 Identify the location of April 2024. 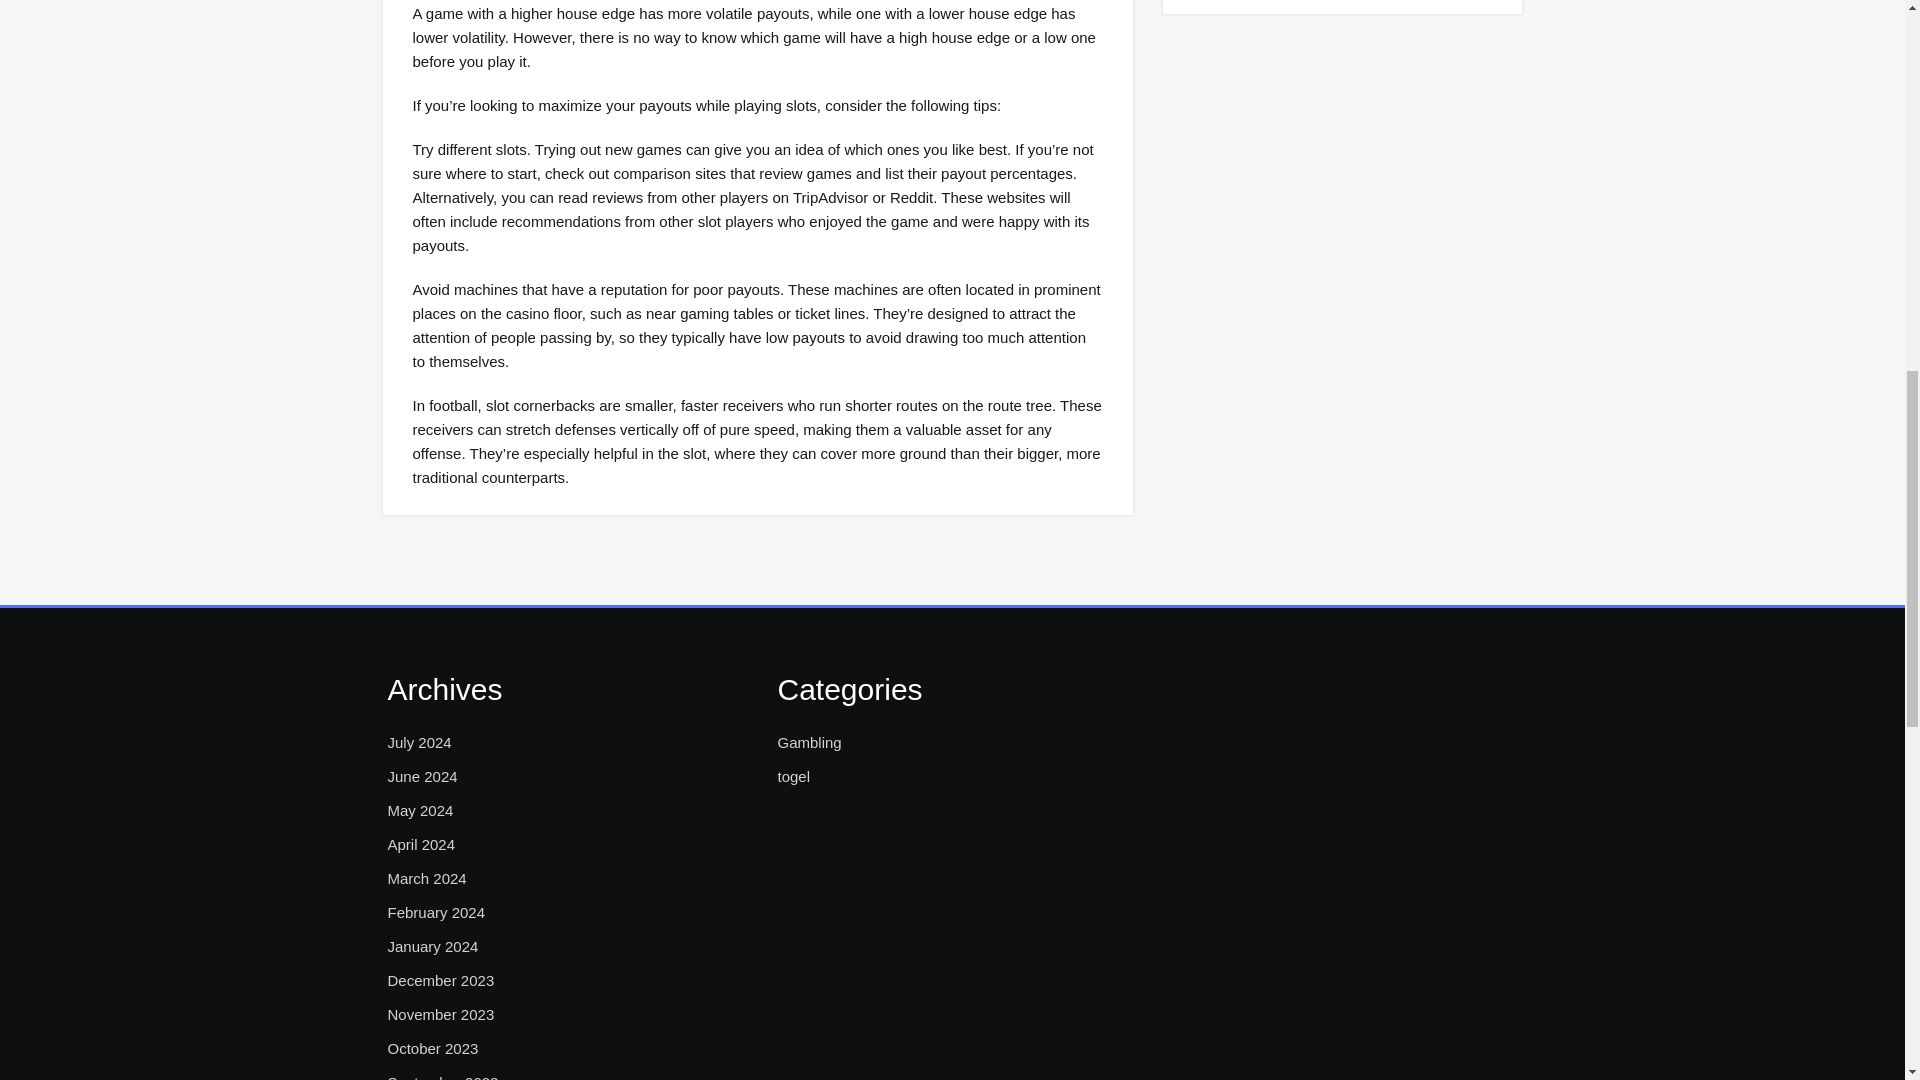
(422, 844).